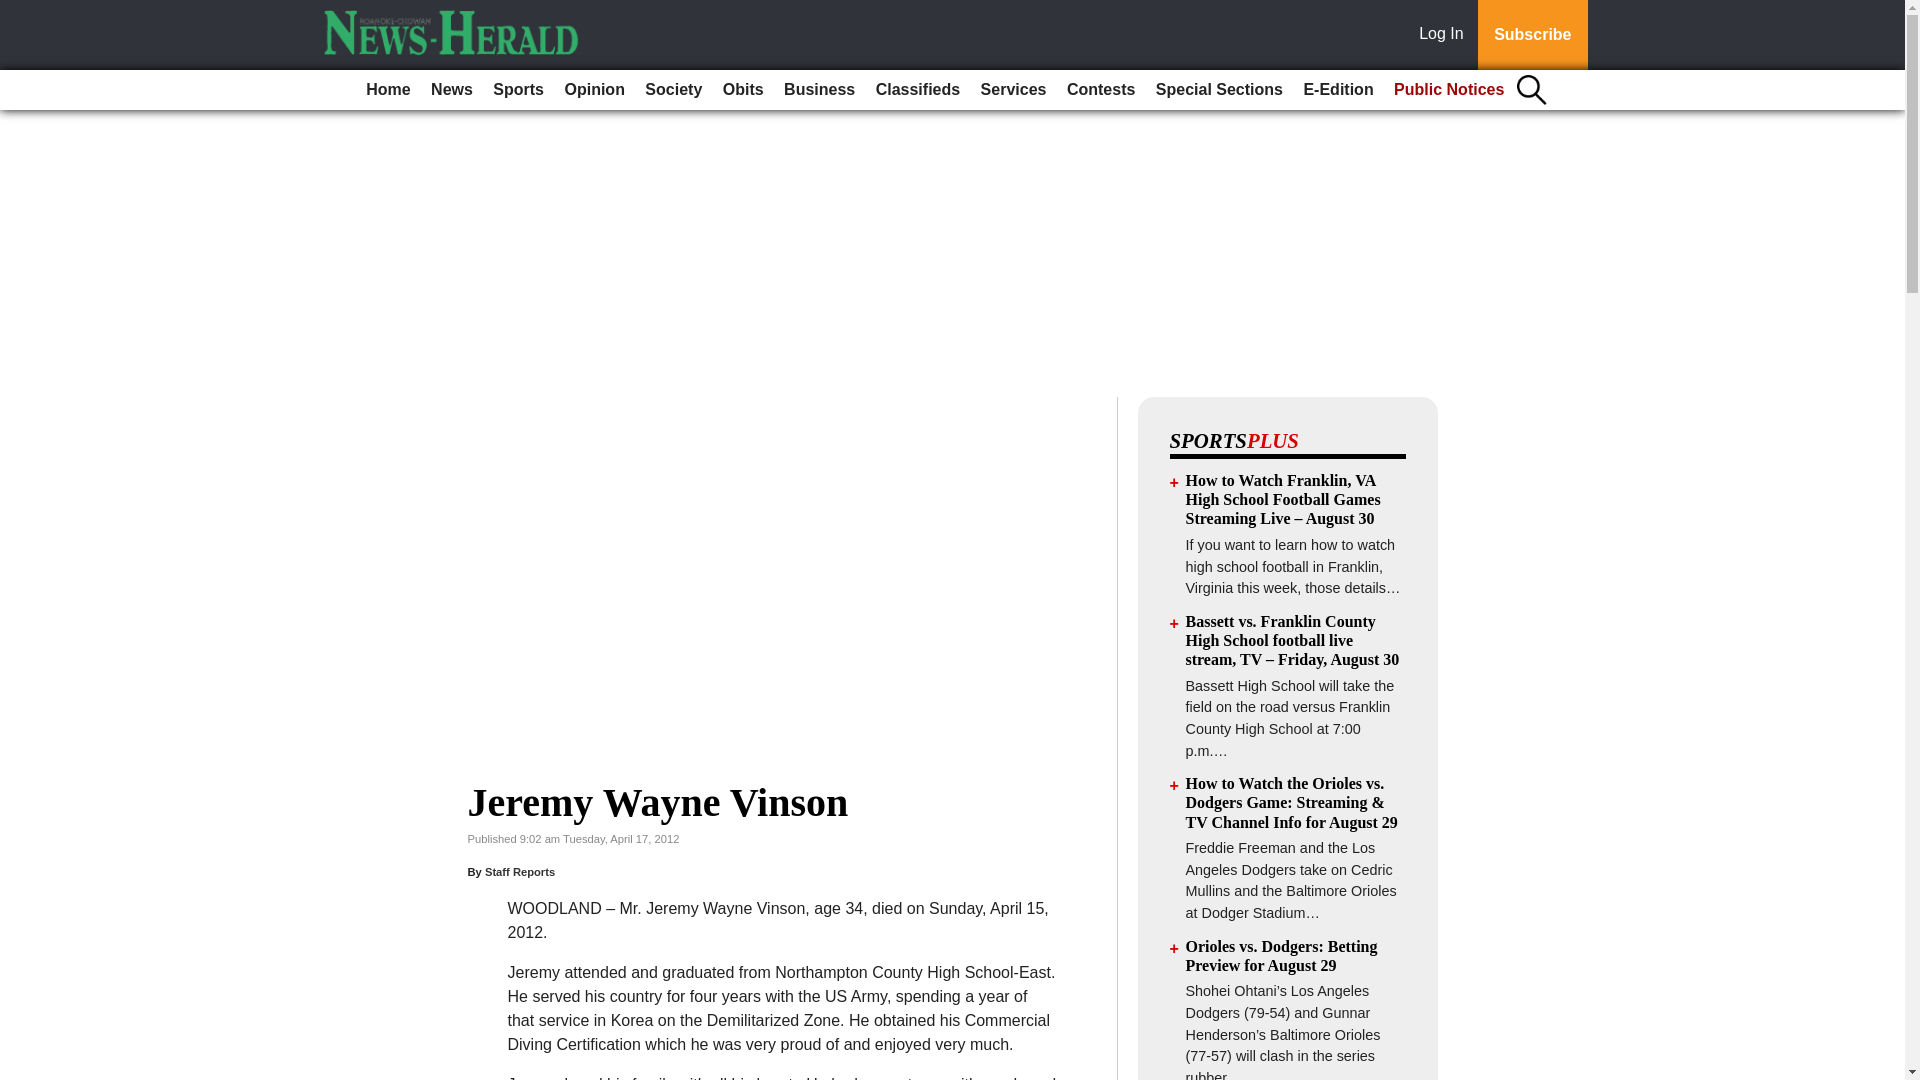  Describe the element at coordinates (1449, 90) in the screenshot. I see `Public Notices` at that location.